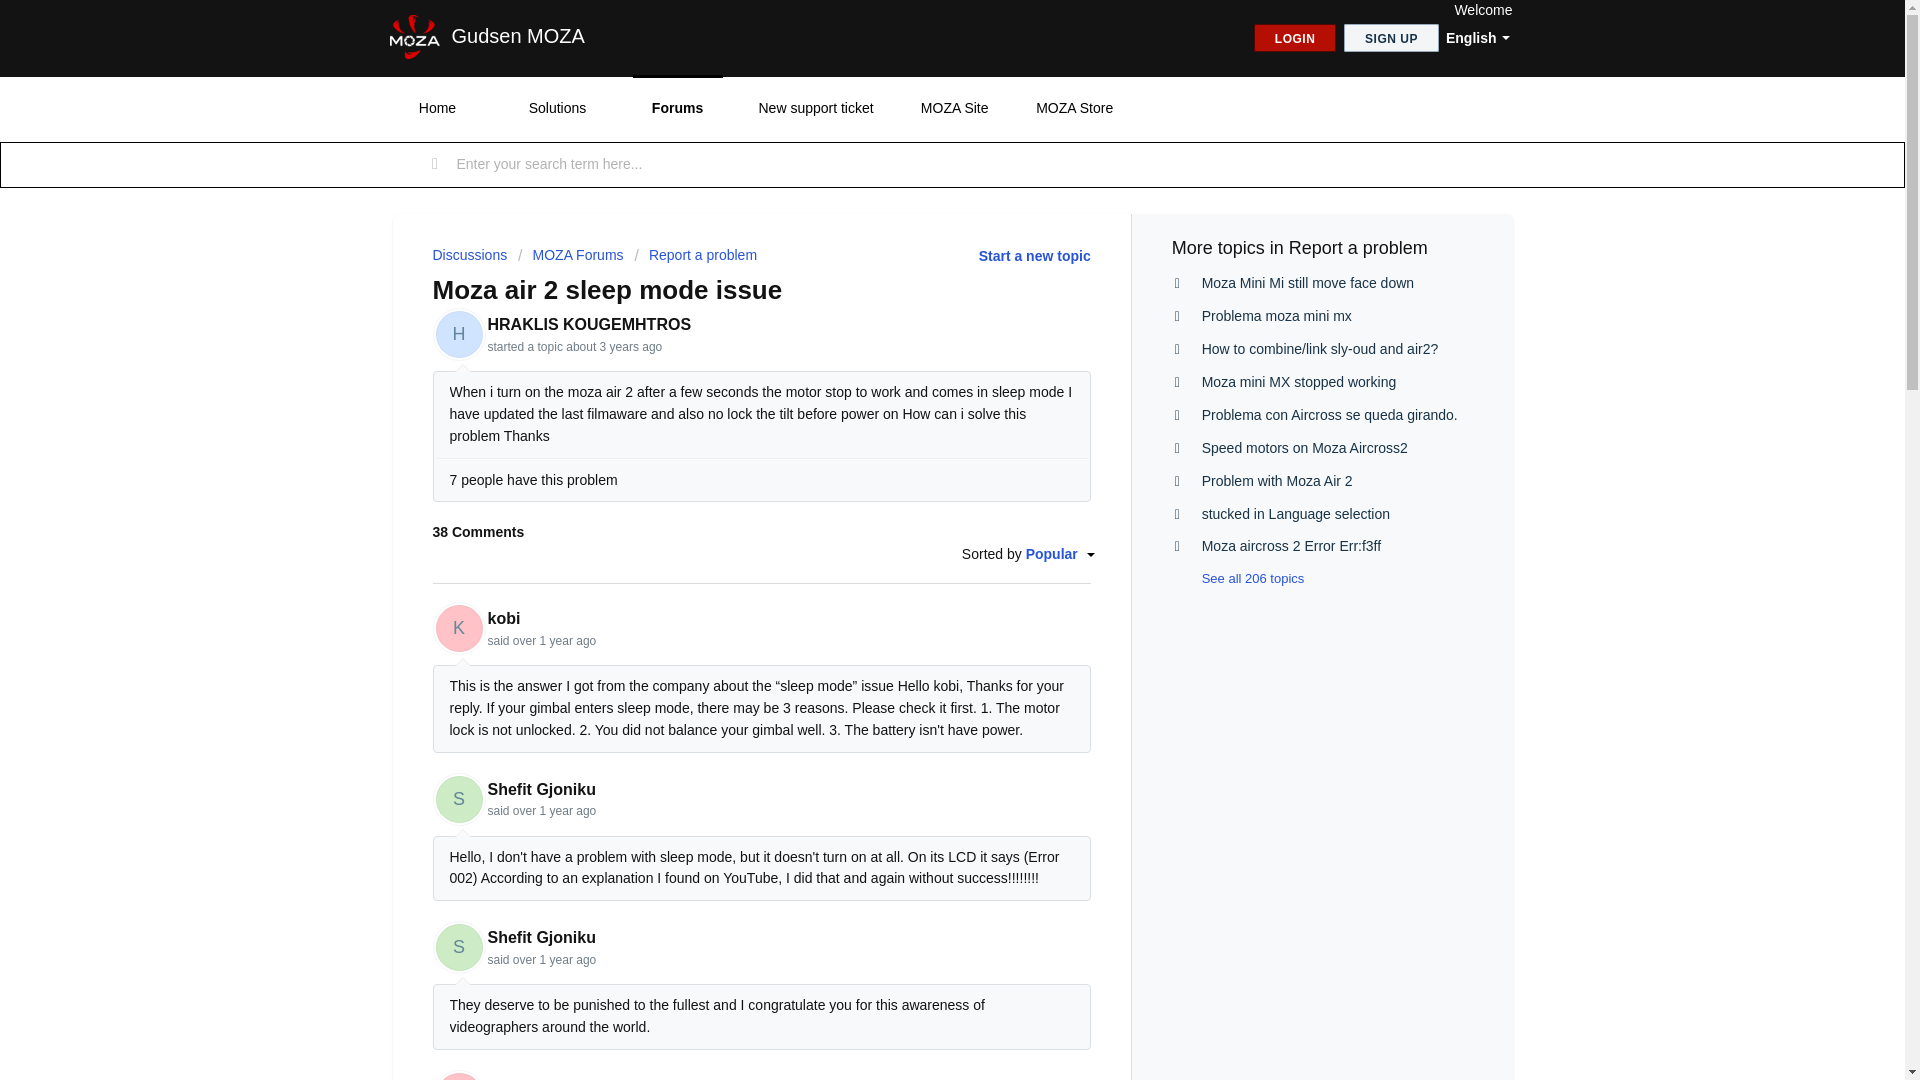  Describe the element at coordinates (1277, 481) in the screenshot. I see `Problem with Moza Air 2` at that location.